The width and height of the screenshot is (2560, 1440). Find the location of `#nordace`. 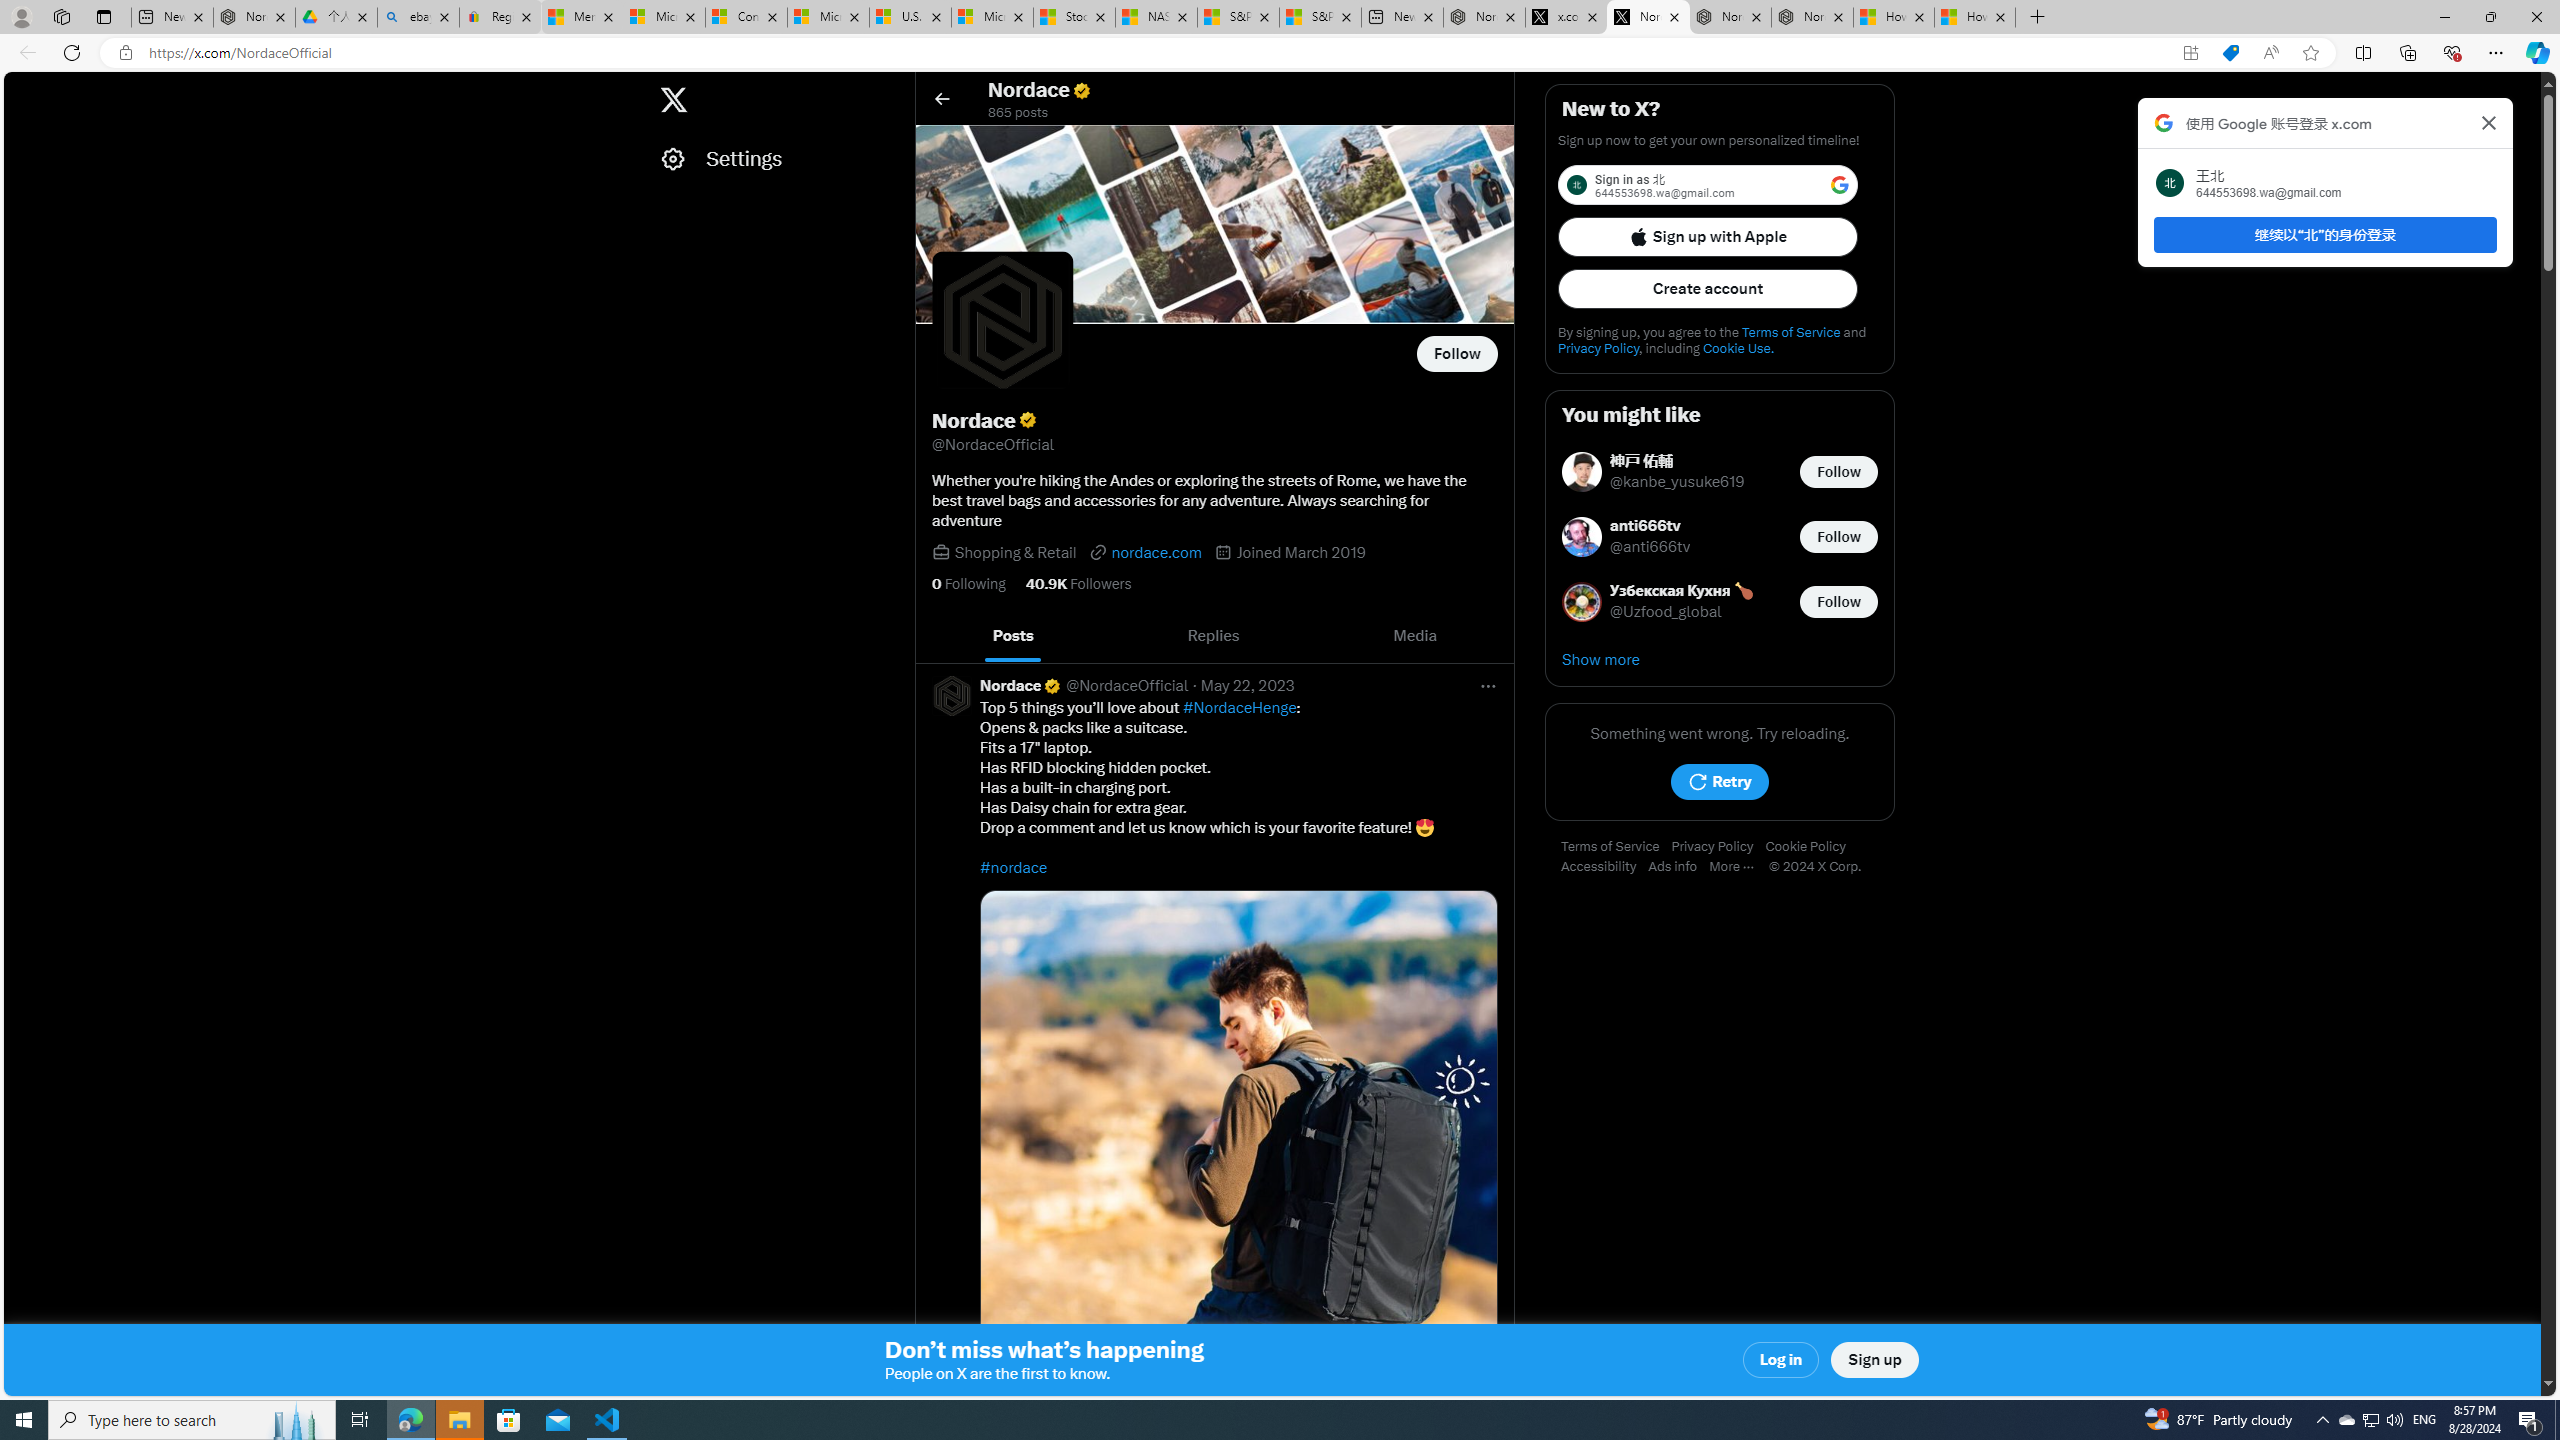

#nordace is located at coordinates (1014, 867).